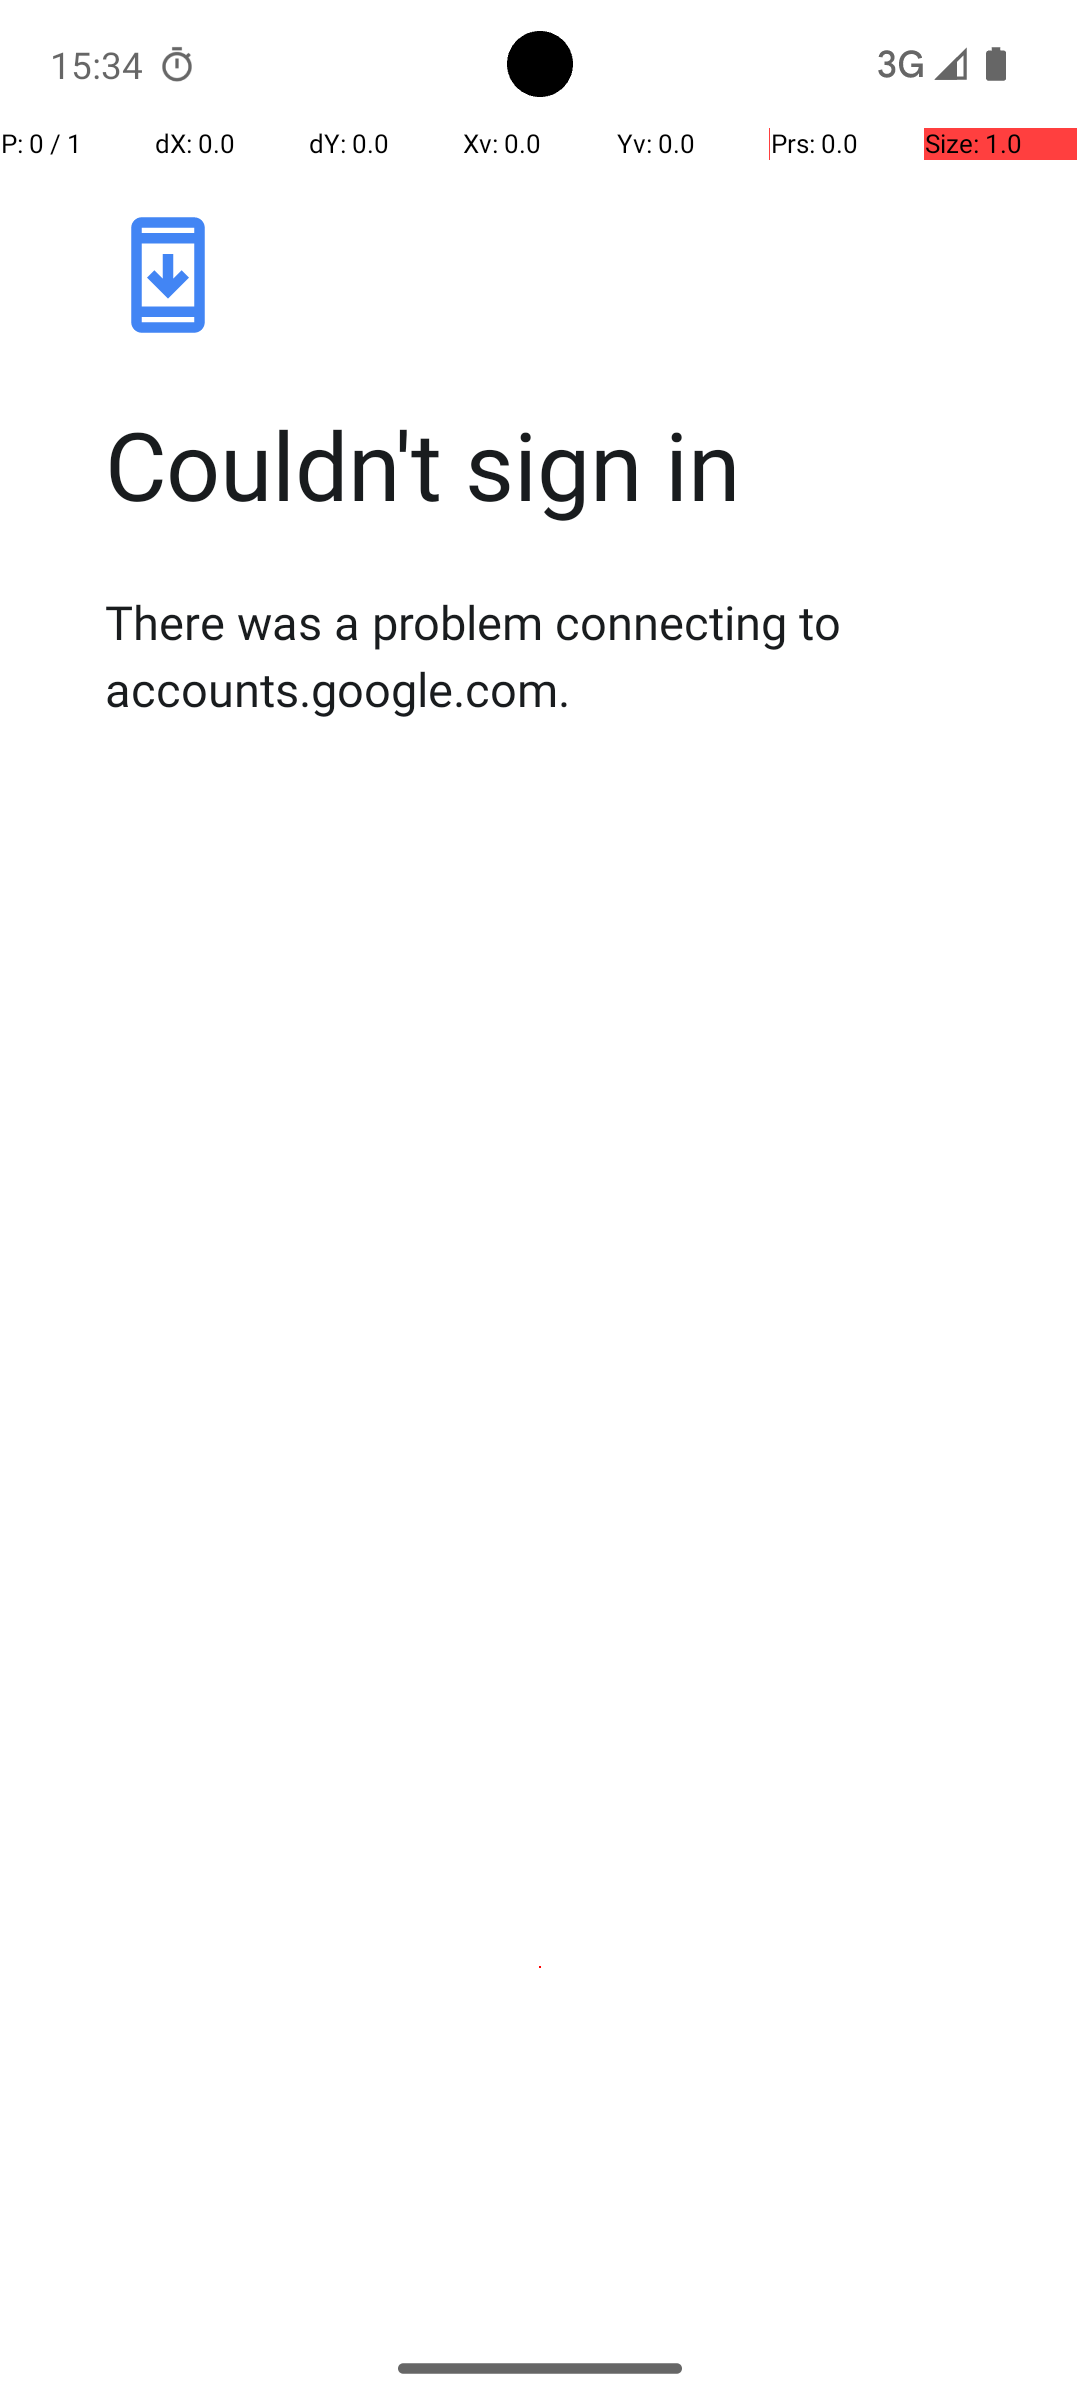 The height and width of the screenshot is (2400, 1080). What do you see at coordinates (561, 655) in the screenshot?
I see `There was a problem connecting to accounts.google.com.` at bounding box center [561, 655].